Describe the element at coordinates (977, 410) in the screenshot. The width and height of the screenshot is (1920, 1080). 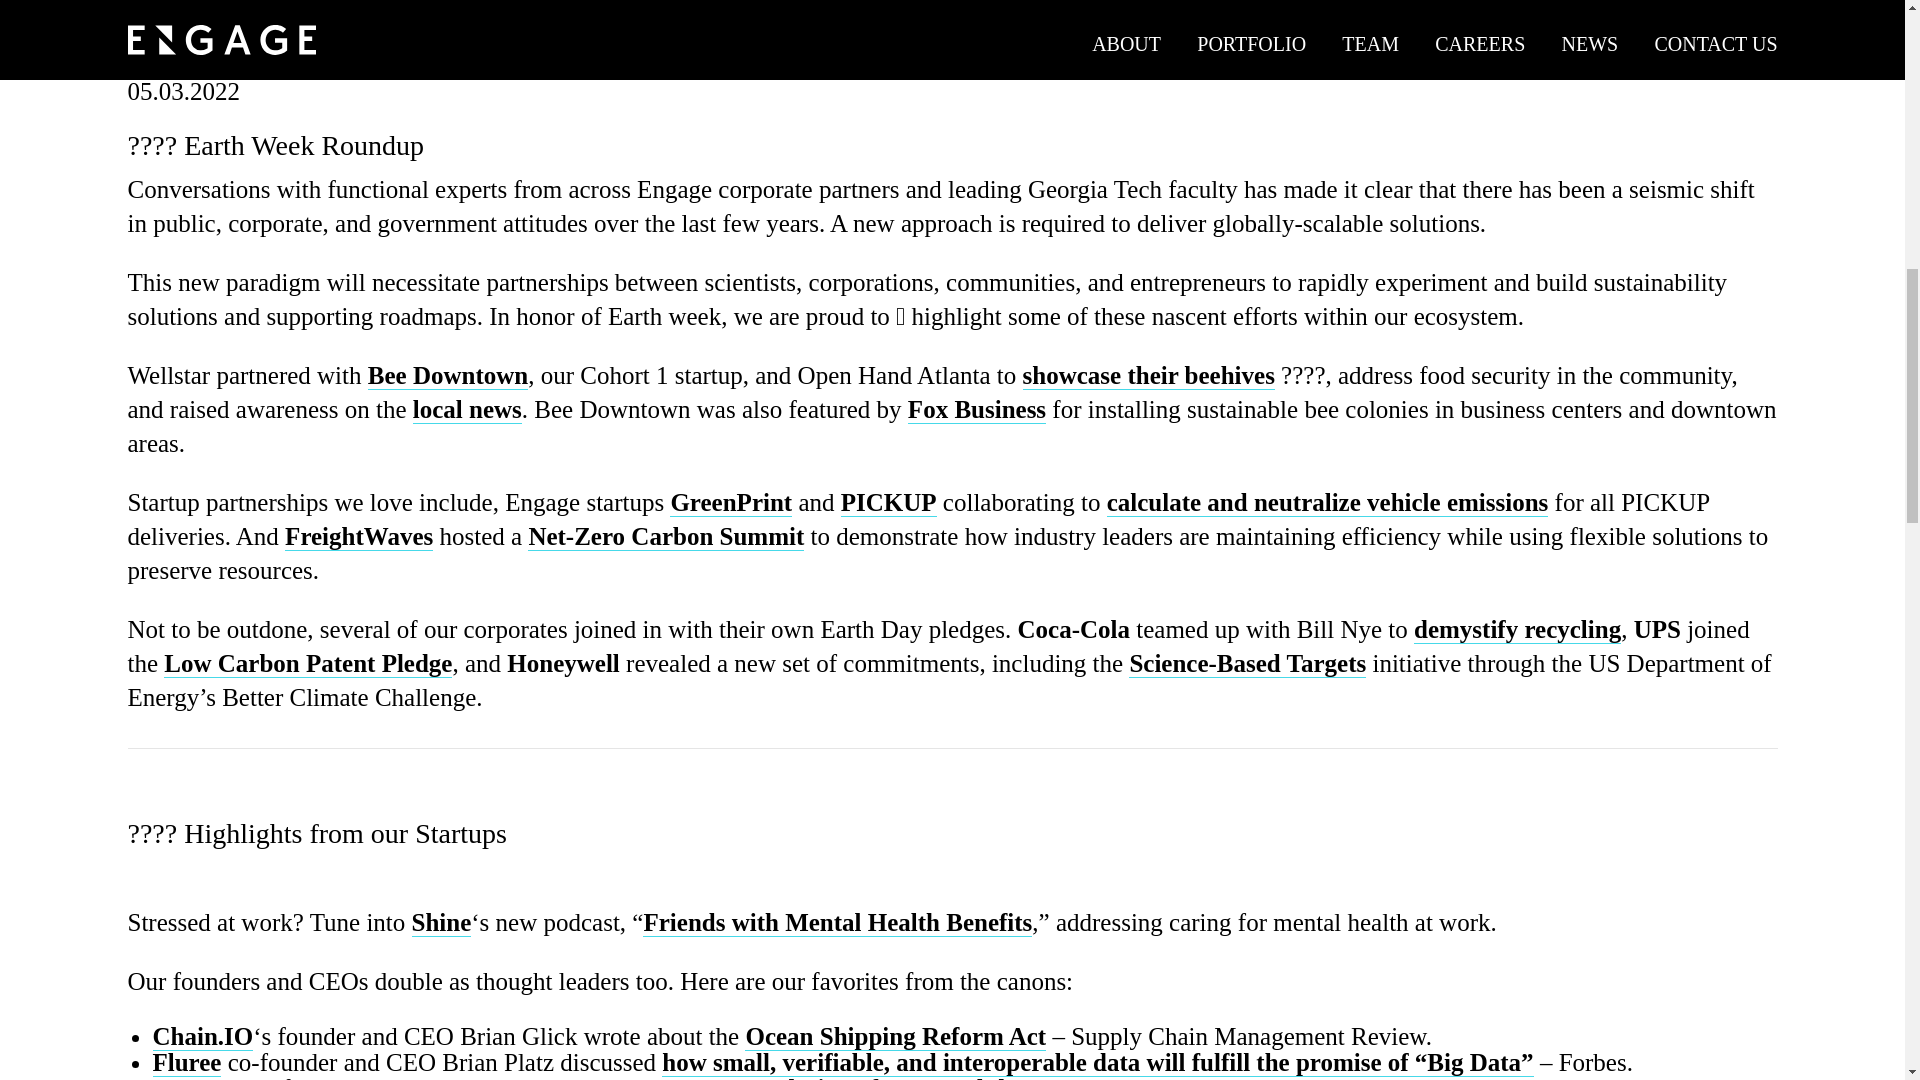
I see `Fox Business` at that location.